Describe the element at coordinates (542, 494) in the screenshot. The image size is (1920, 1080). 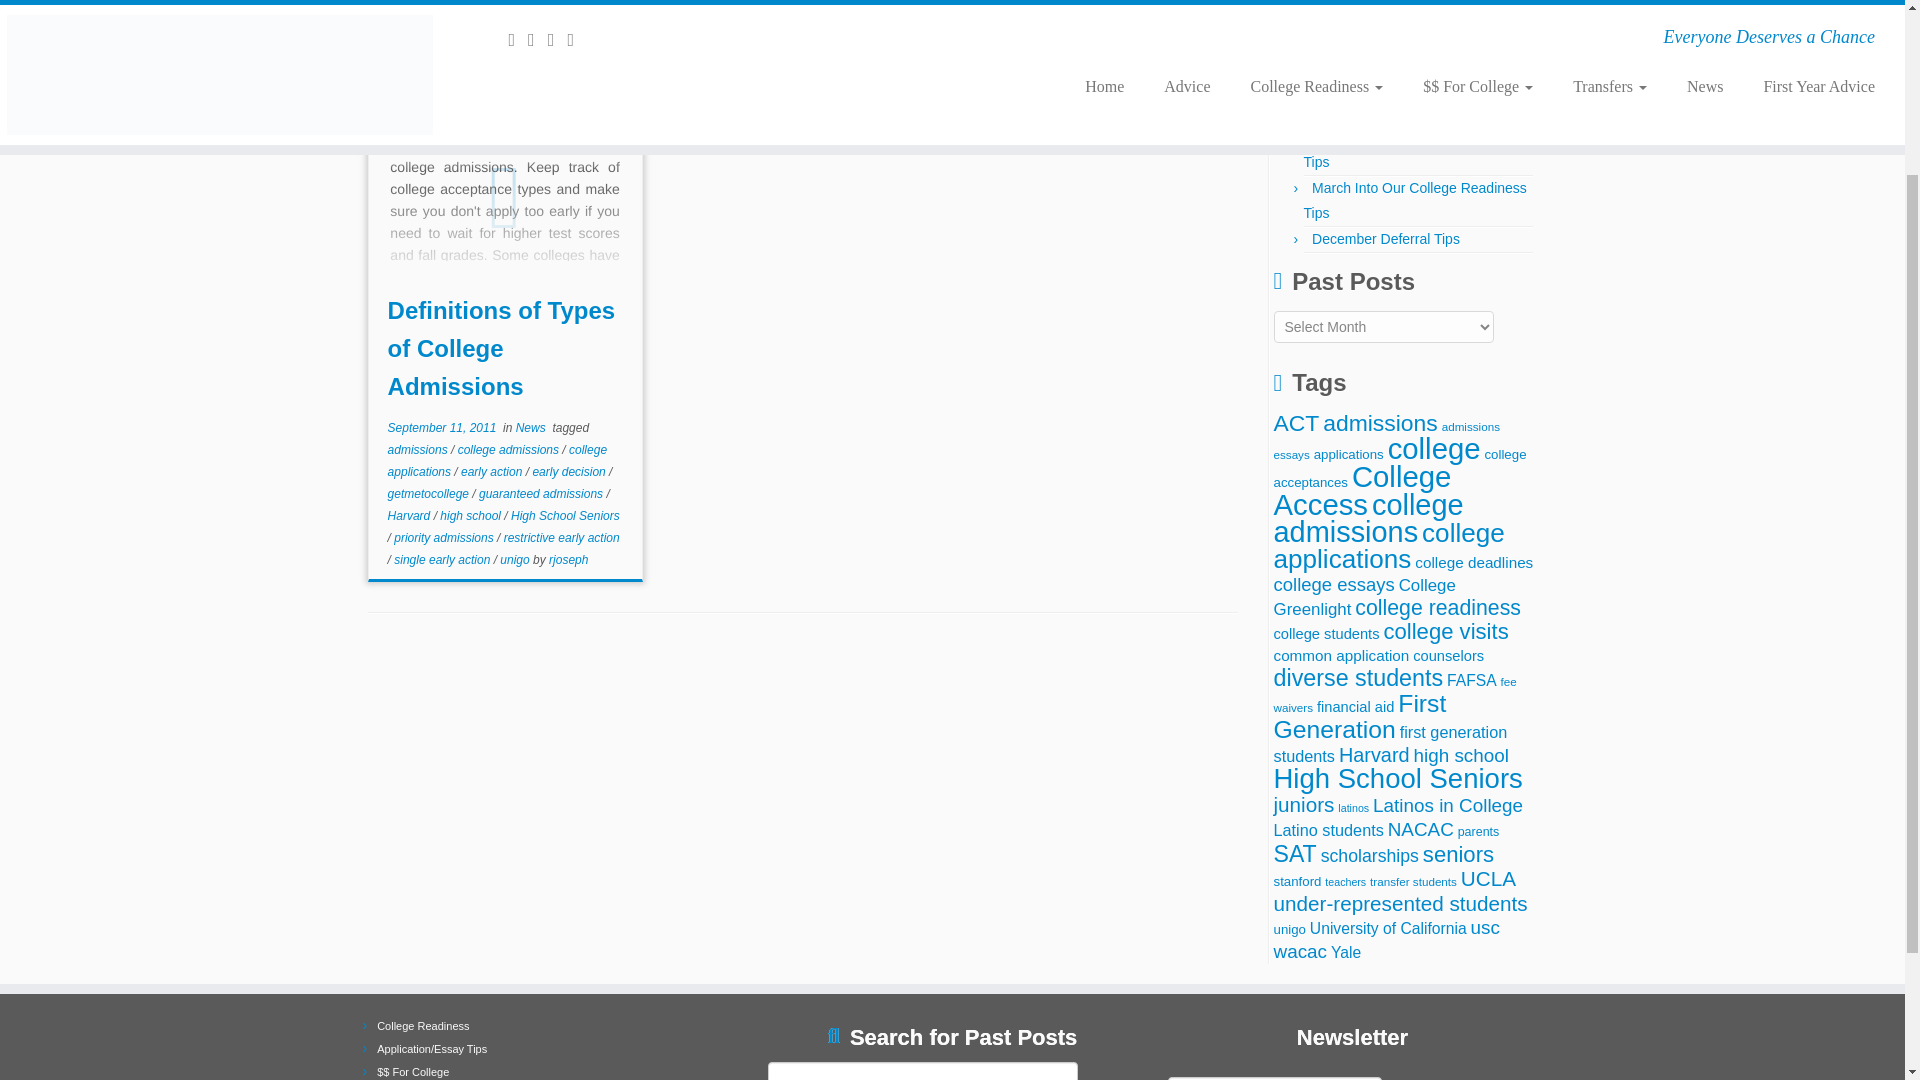
I see `View all posts in guaranteed admissions` at that location.